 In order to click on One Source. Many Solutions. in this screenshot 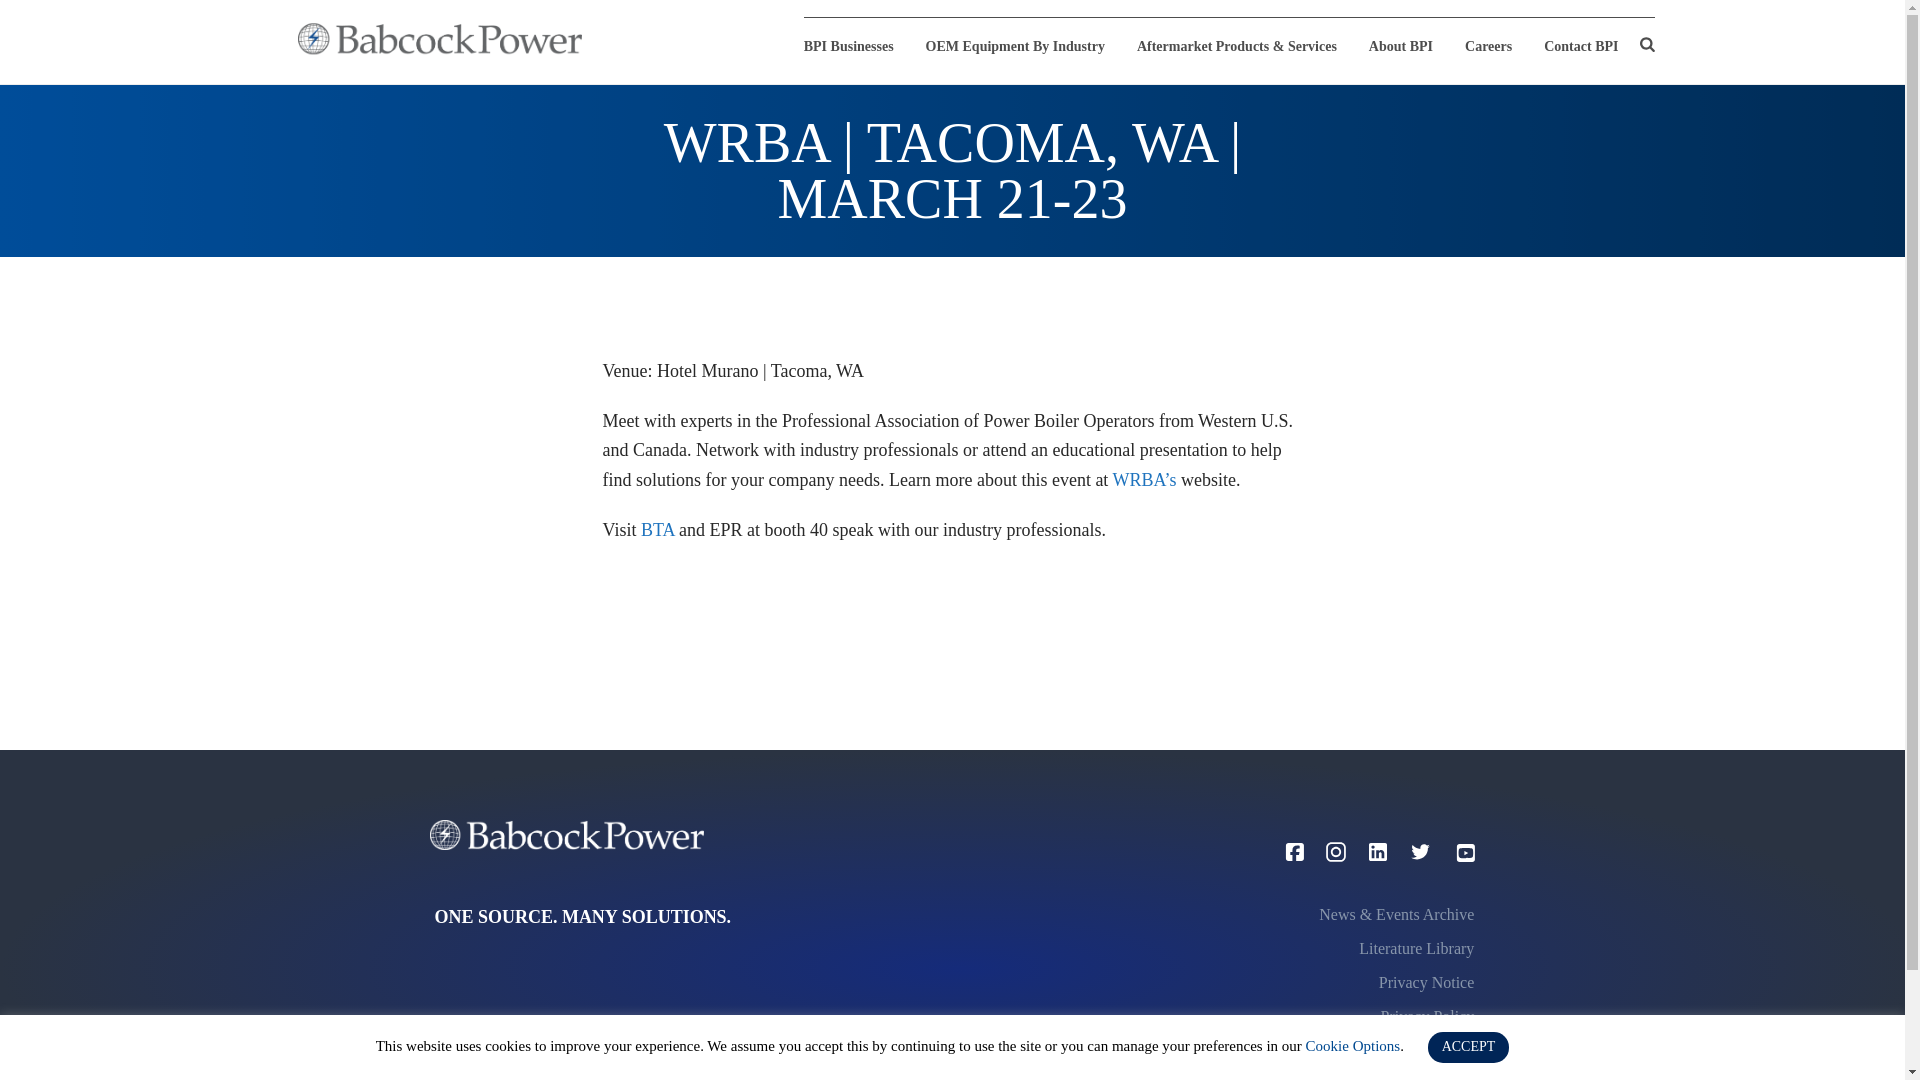, I will do `click(439, 38)`.